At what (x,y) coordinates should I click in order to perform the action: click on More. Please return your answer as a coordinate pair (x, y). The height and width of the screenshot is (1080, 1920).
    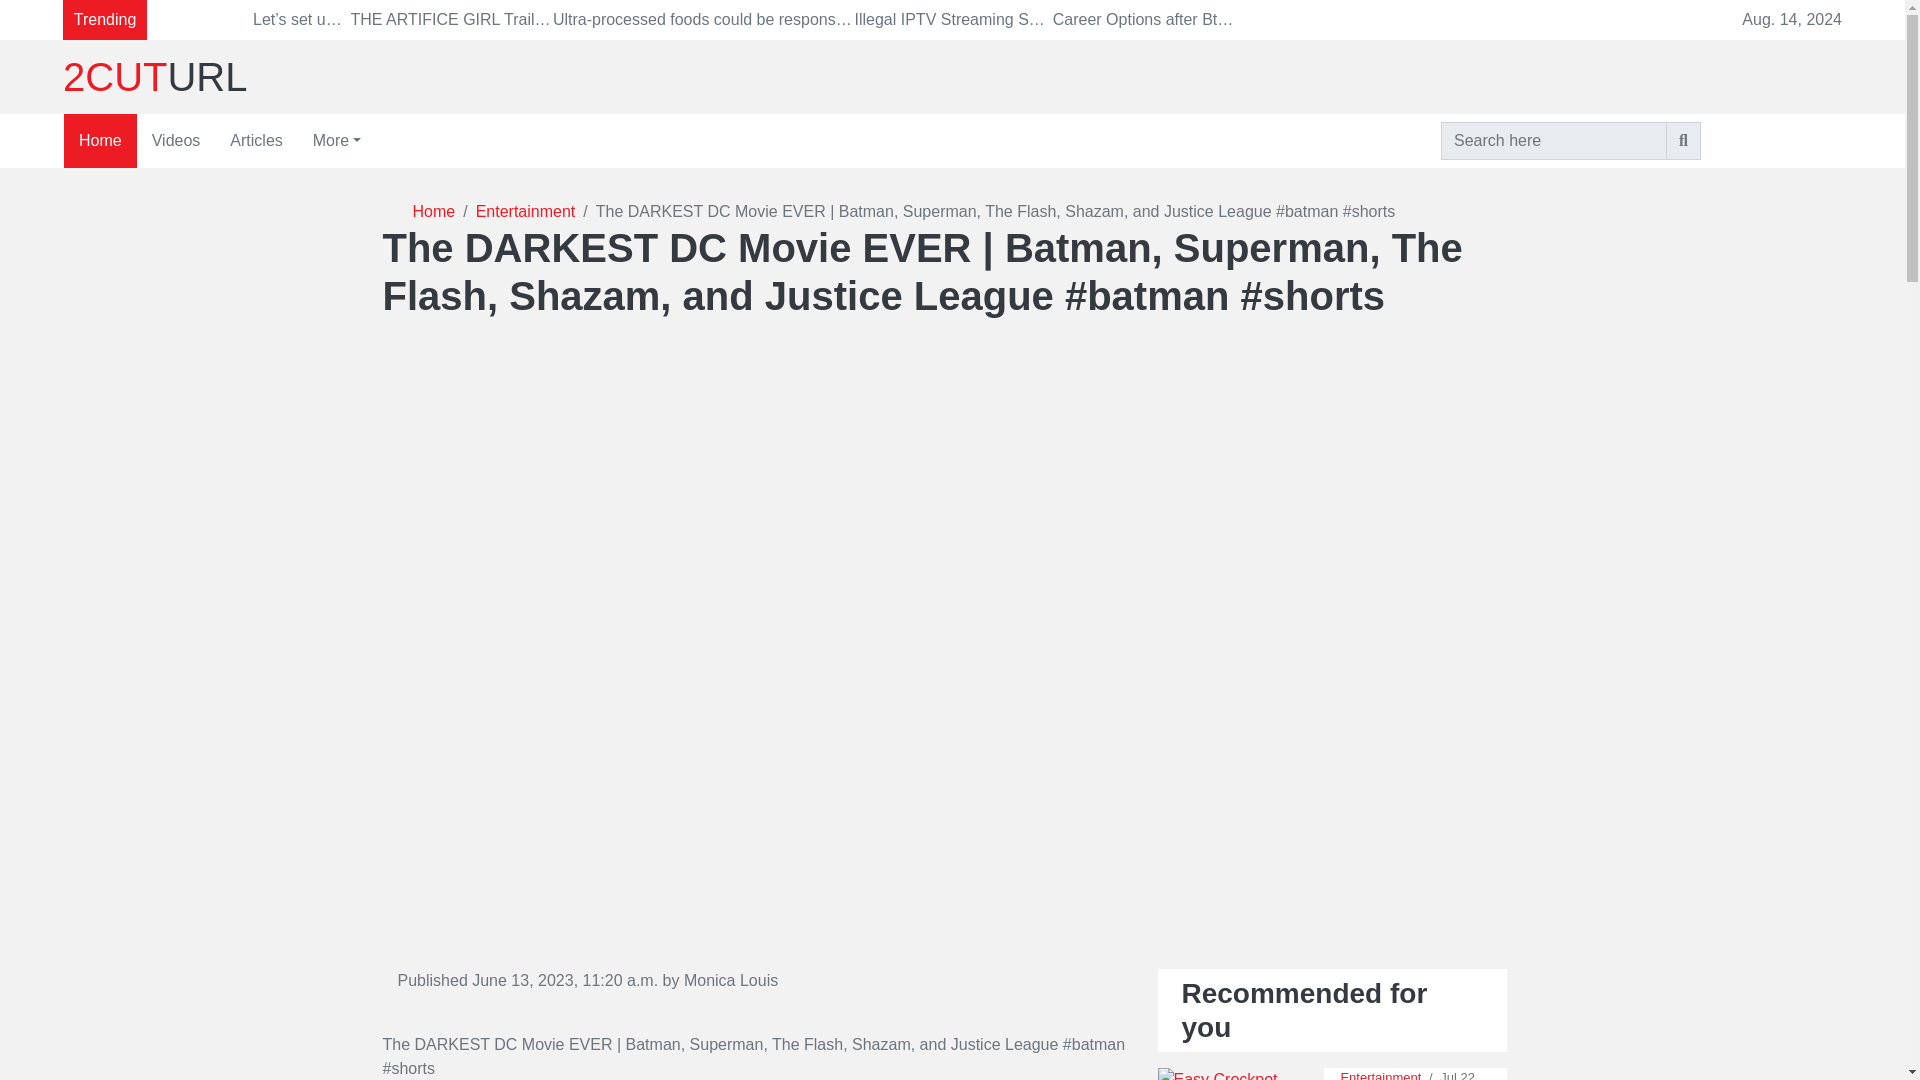
    Looking at the image, I should click on (336, 141).